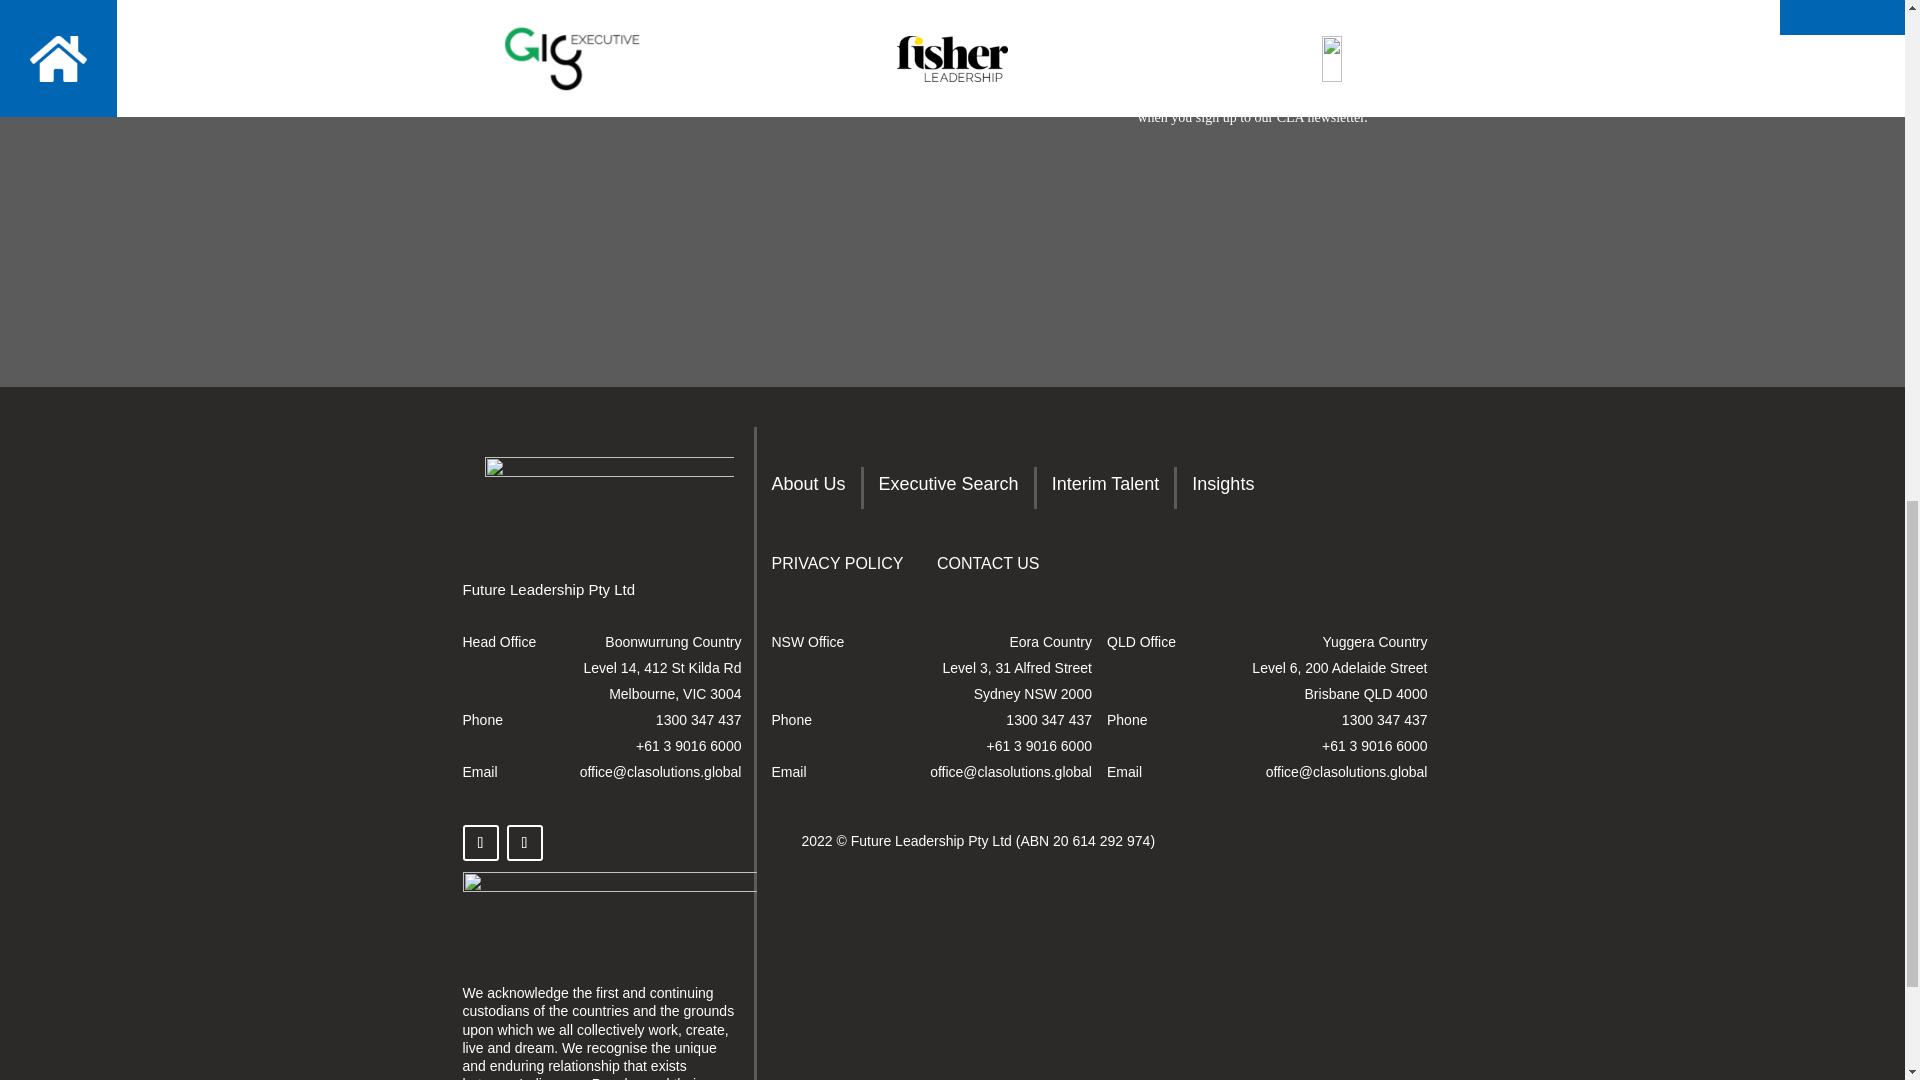  I want to click on Follow on X, so click(480, 842).